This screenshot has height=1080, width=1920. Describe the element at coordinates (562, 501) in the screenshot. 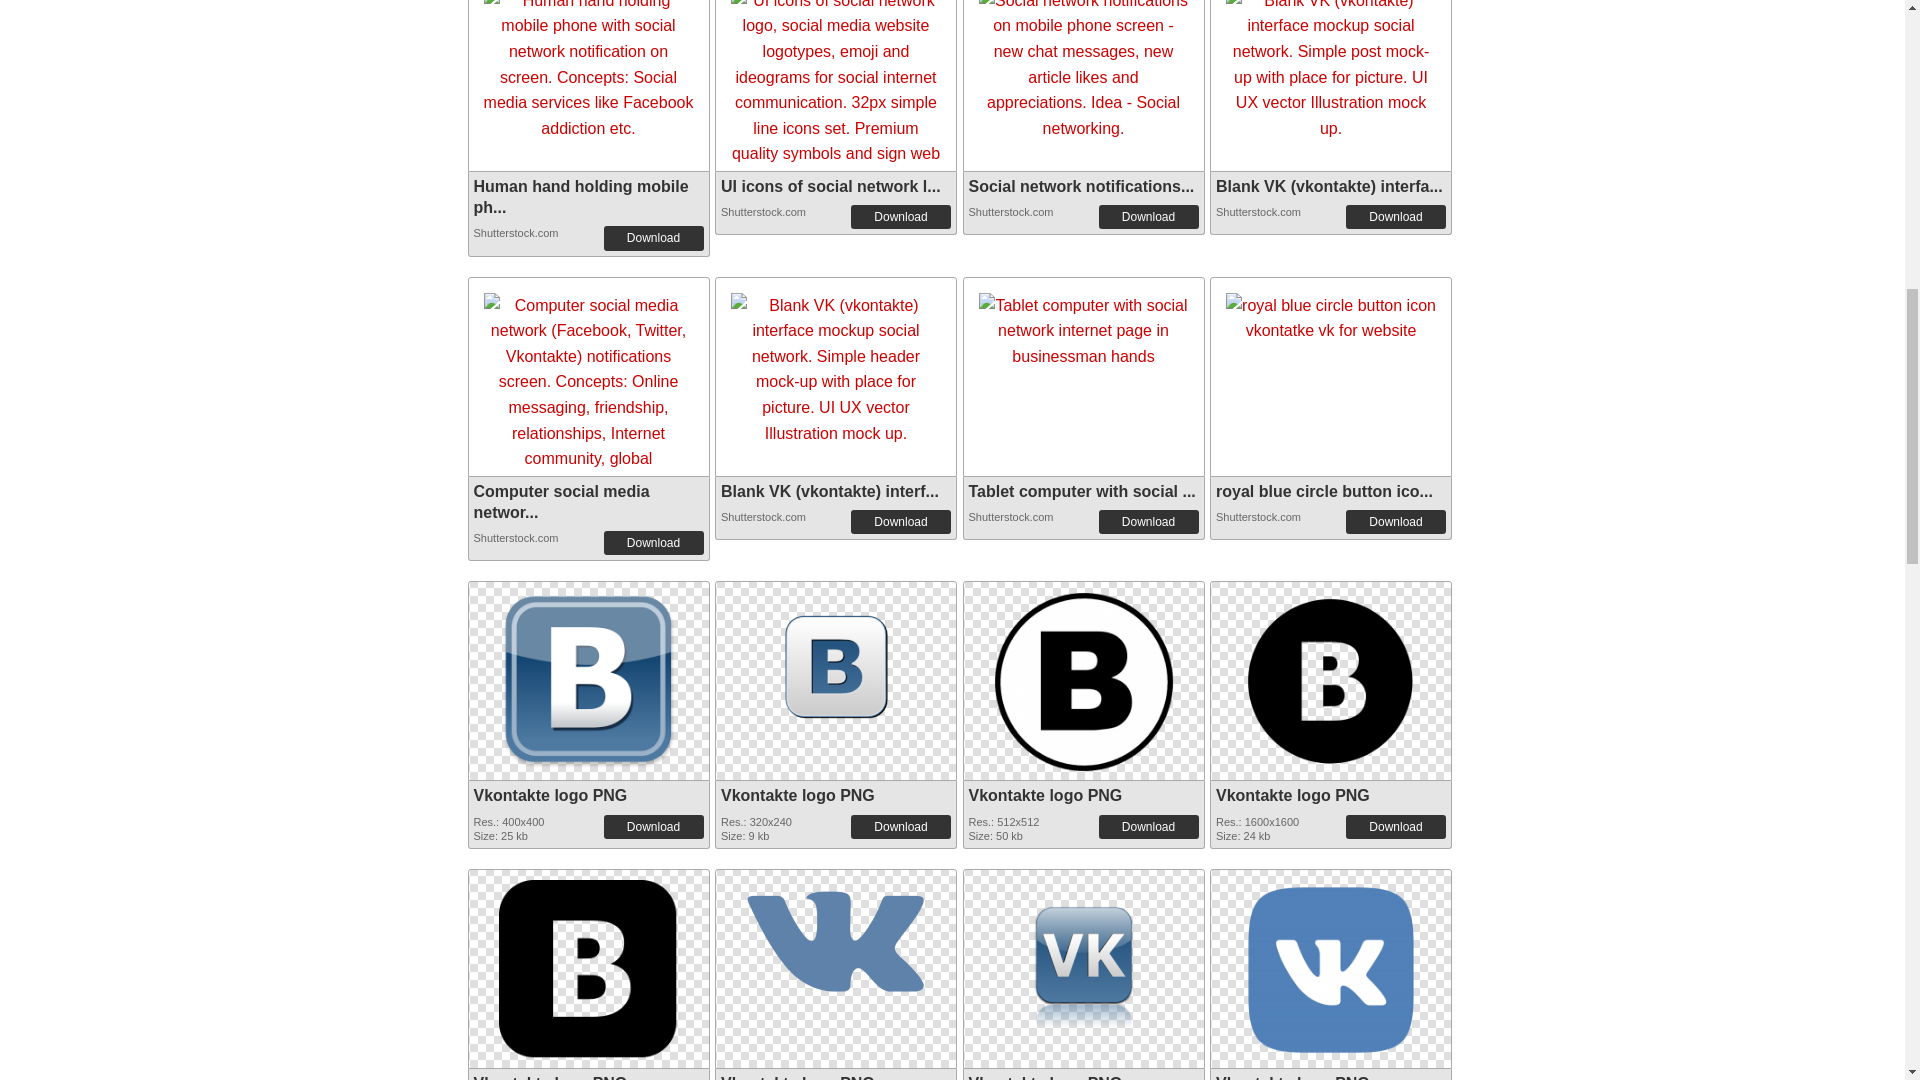

I see `Computer social media networ...` at that location.